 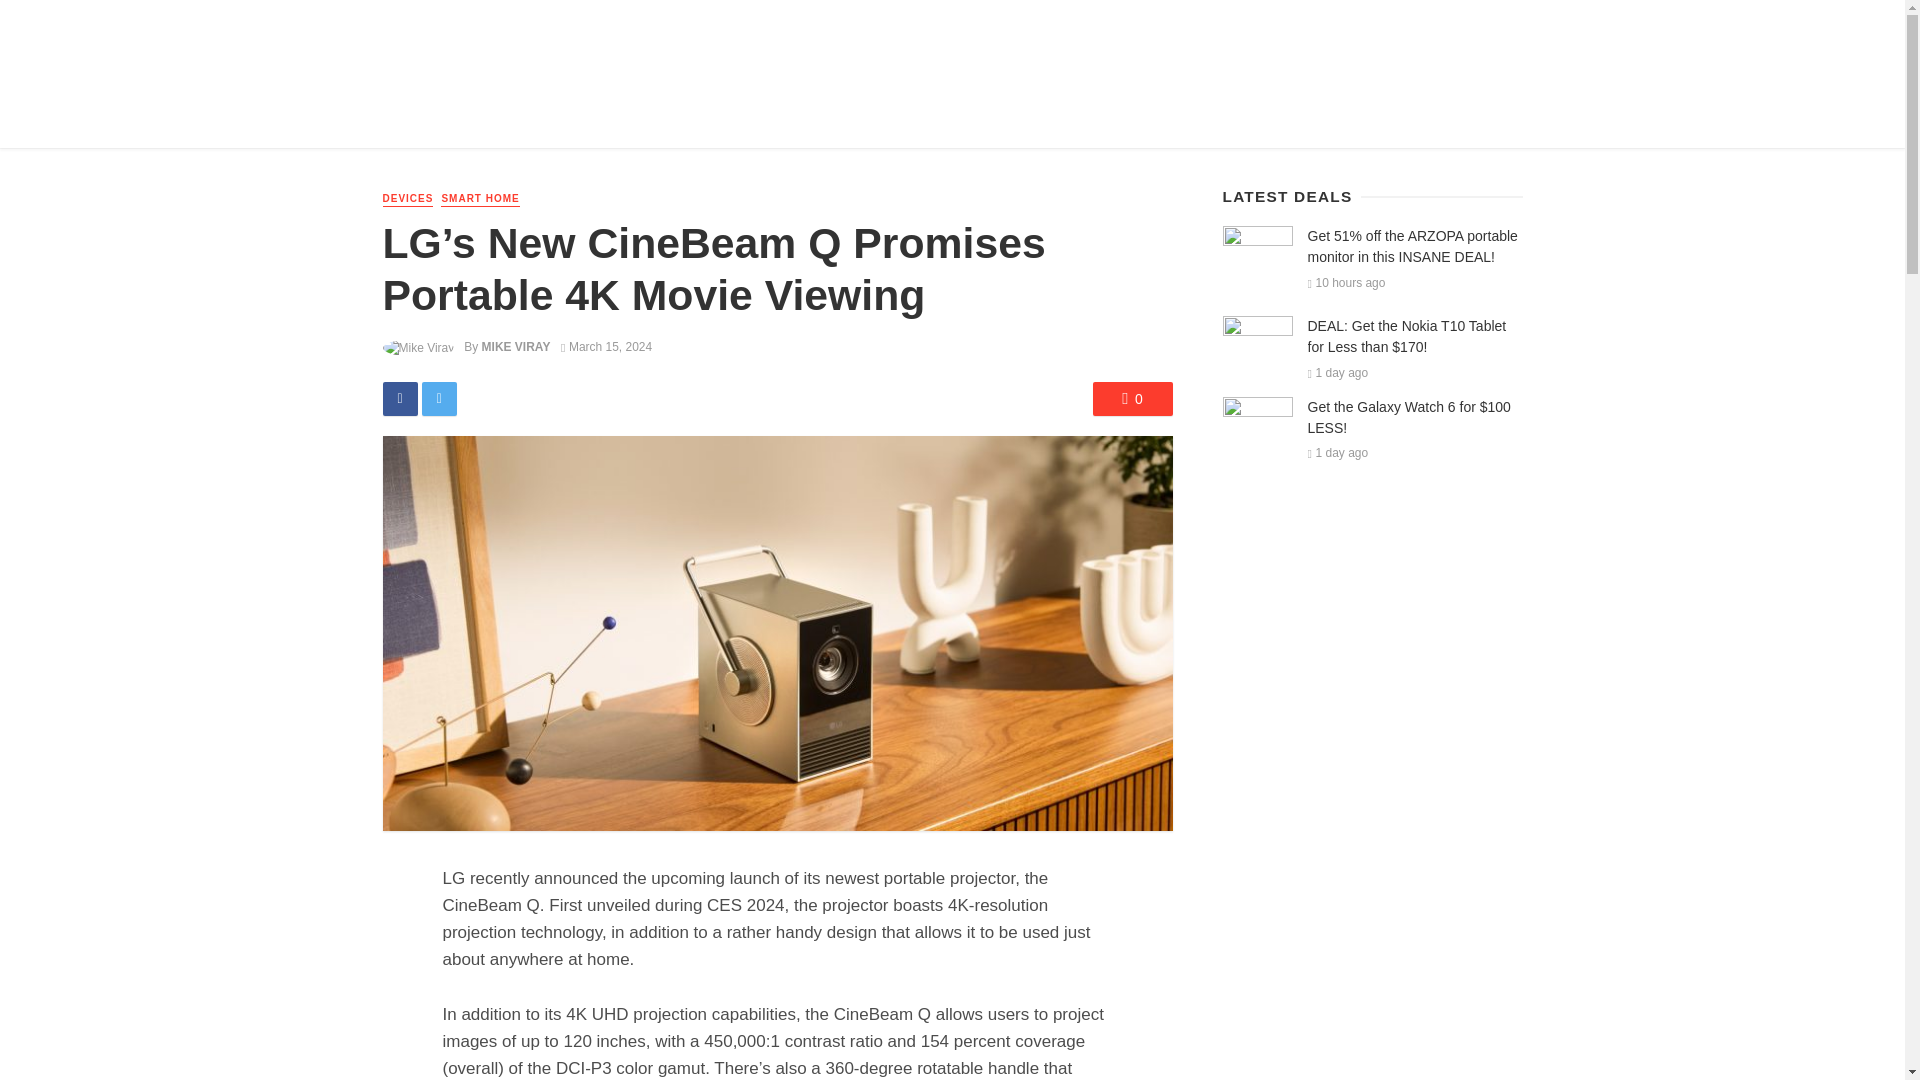 What do you see at coordinates (516, 347) in the screenshot?
I see `MIKE VIRAY` at bounding box center [516, 347].